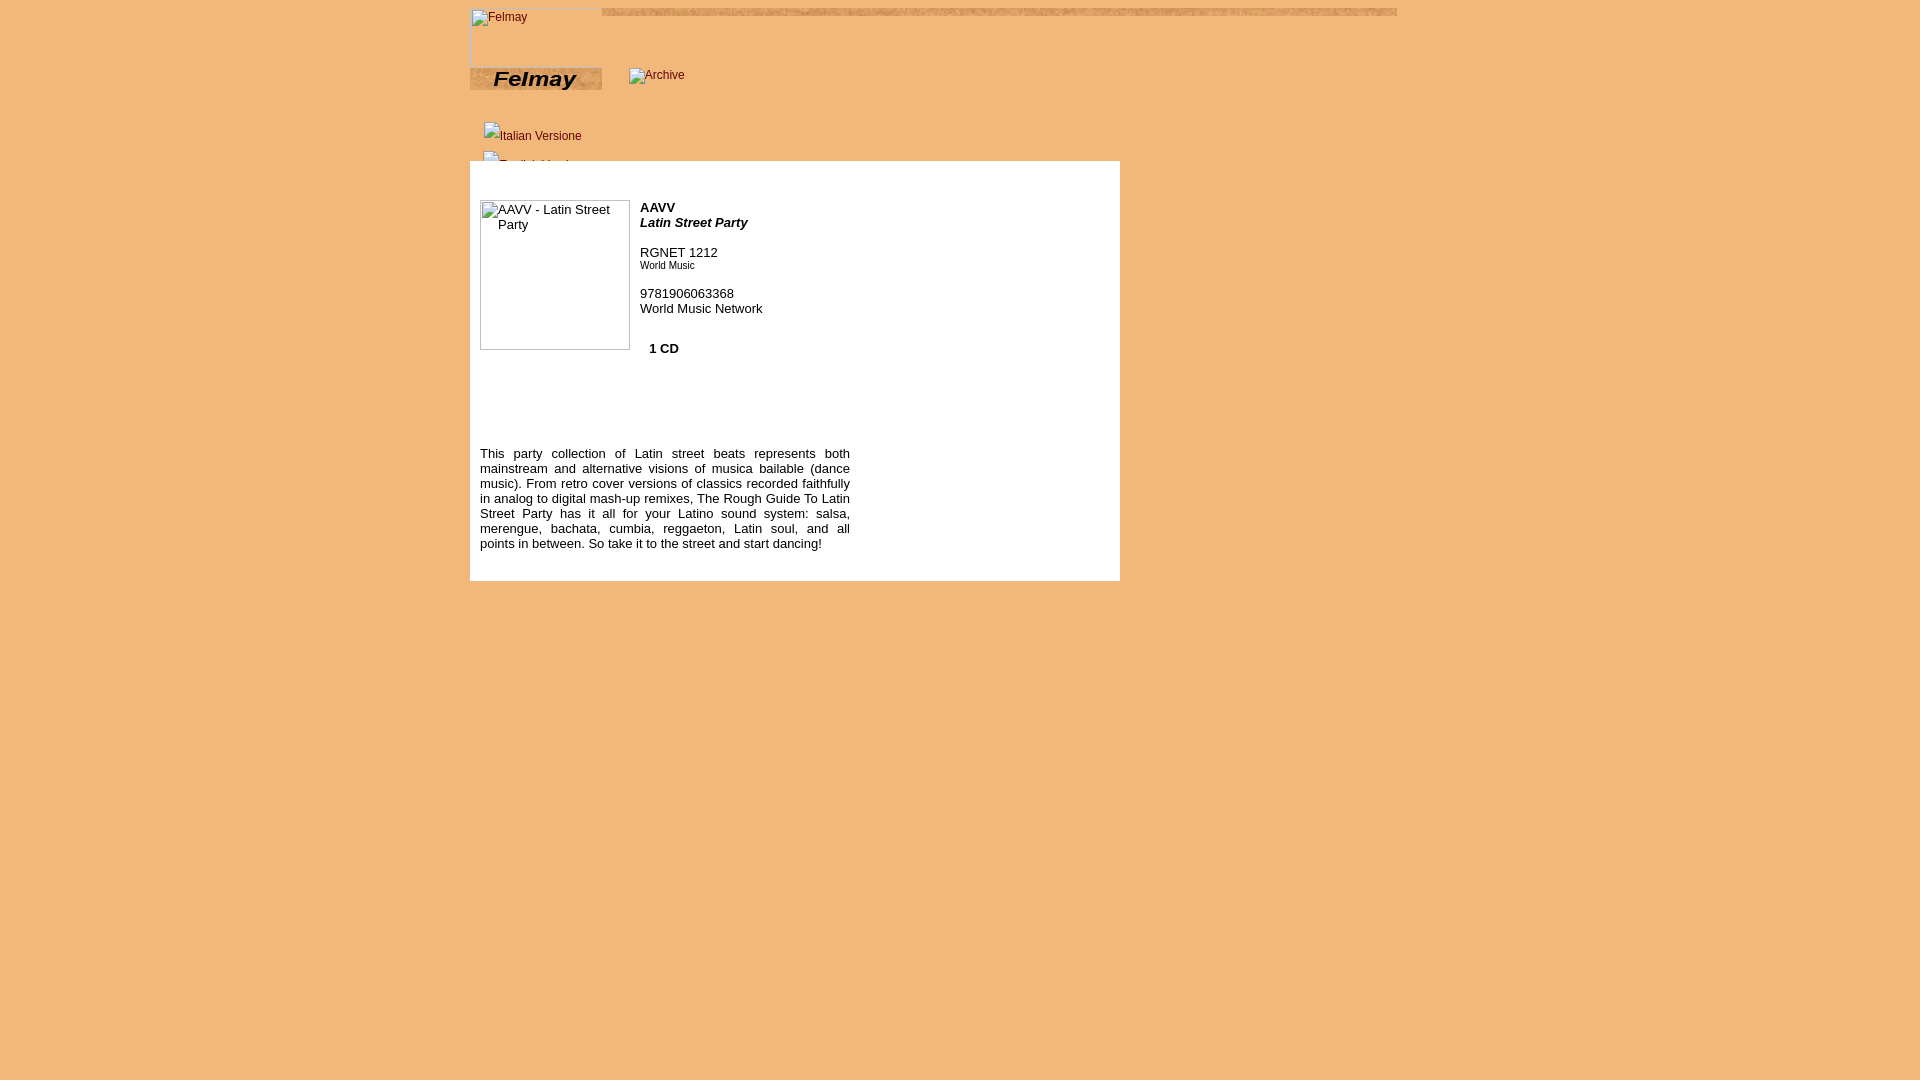 The height and width of the screenshot is (1080, 1920). I want to click on Italian Versione, so click(532, 136).